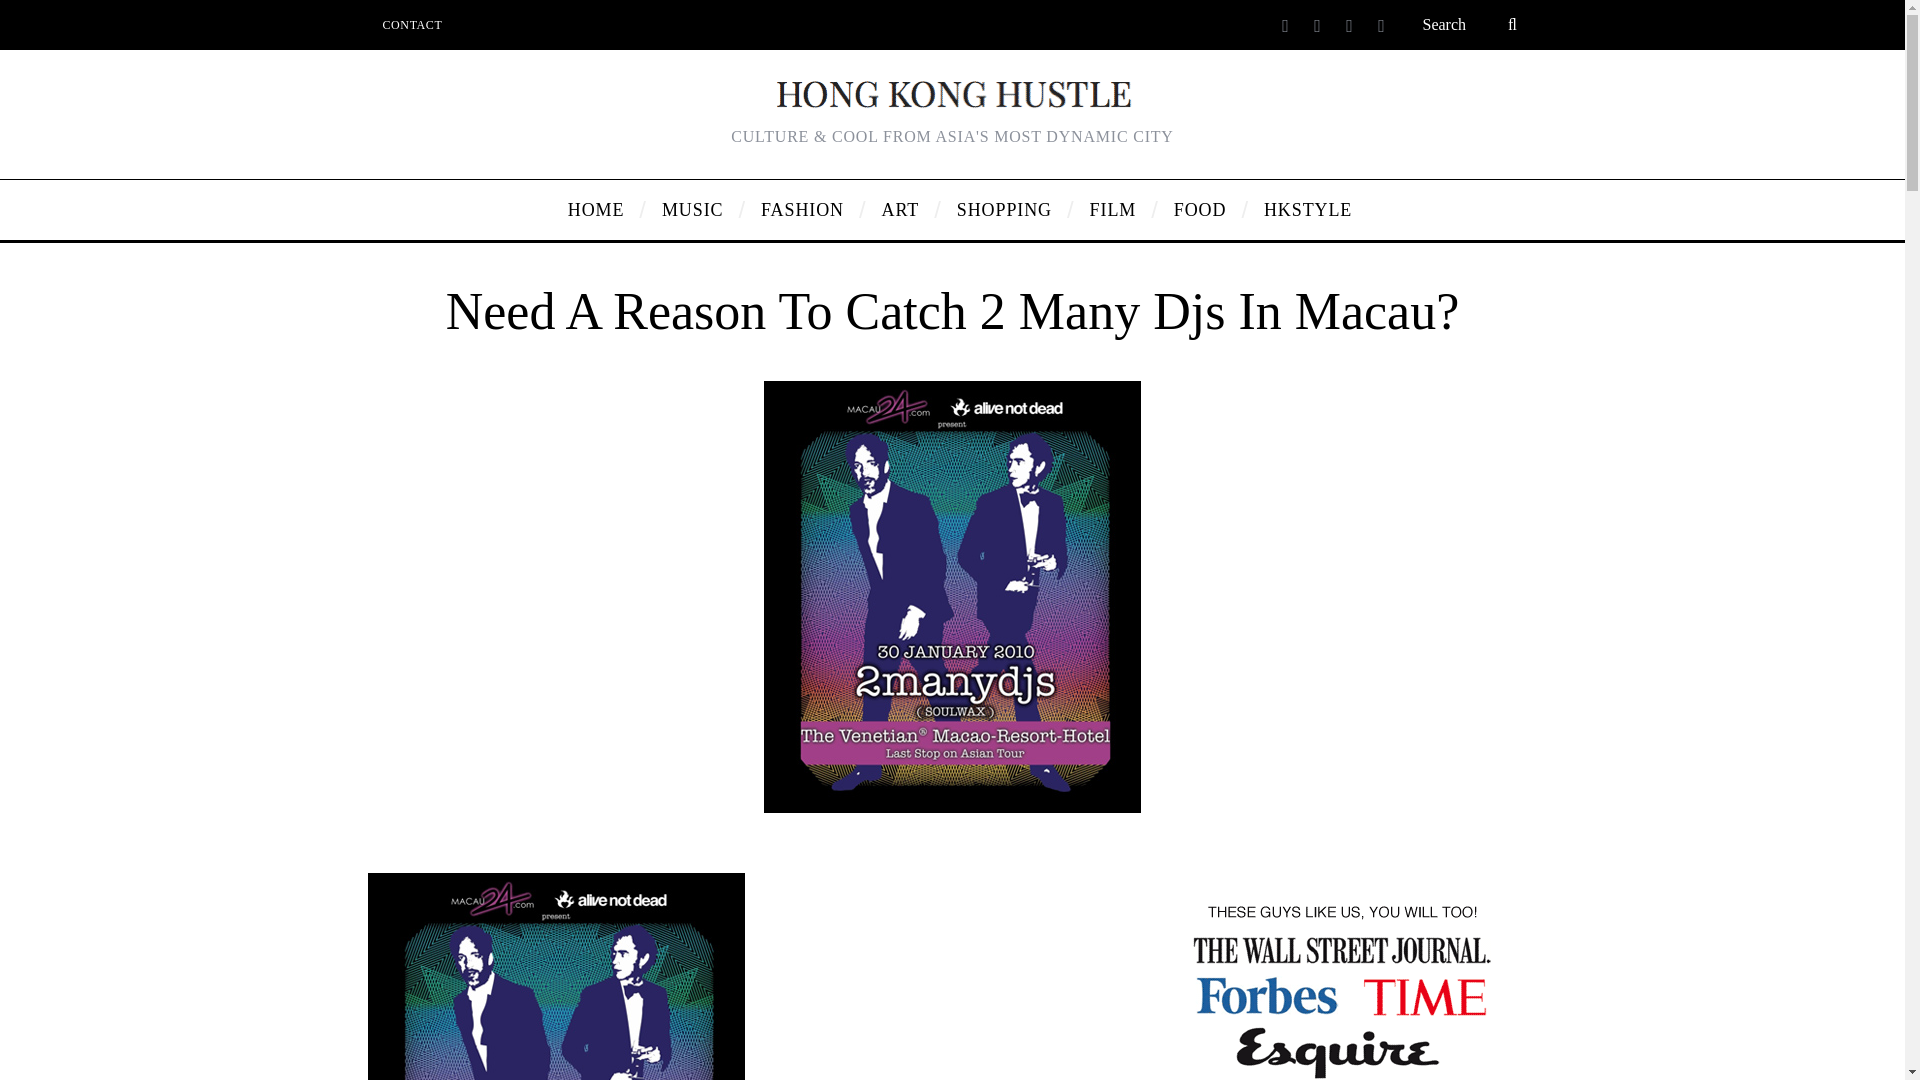  I want to click on CONTACT, so click(413, 24).